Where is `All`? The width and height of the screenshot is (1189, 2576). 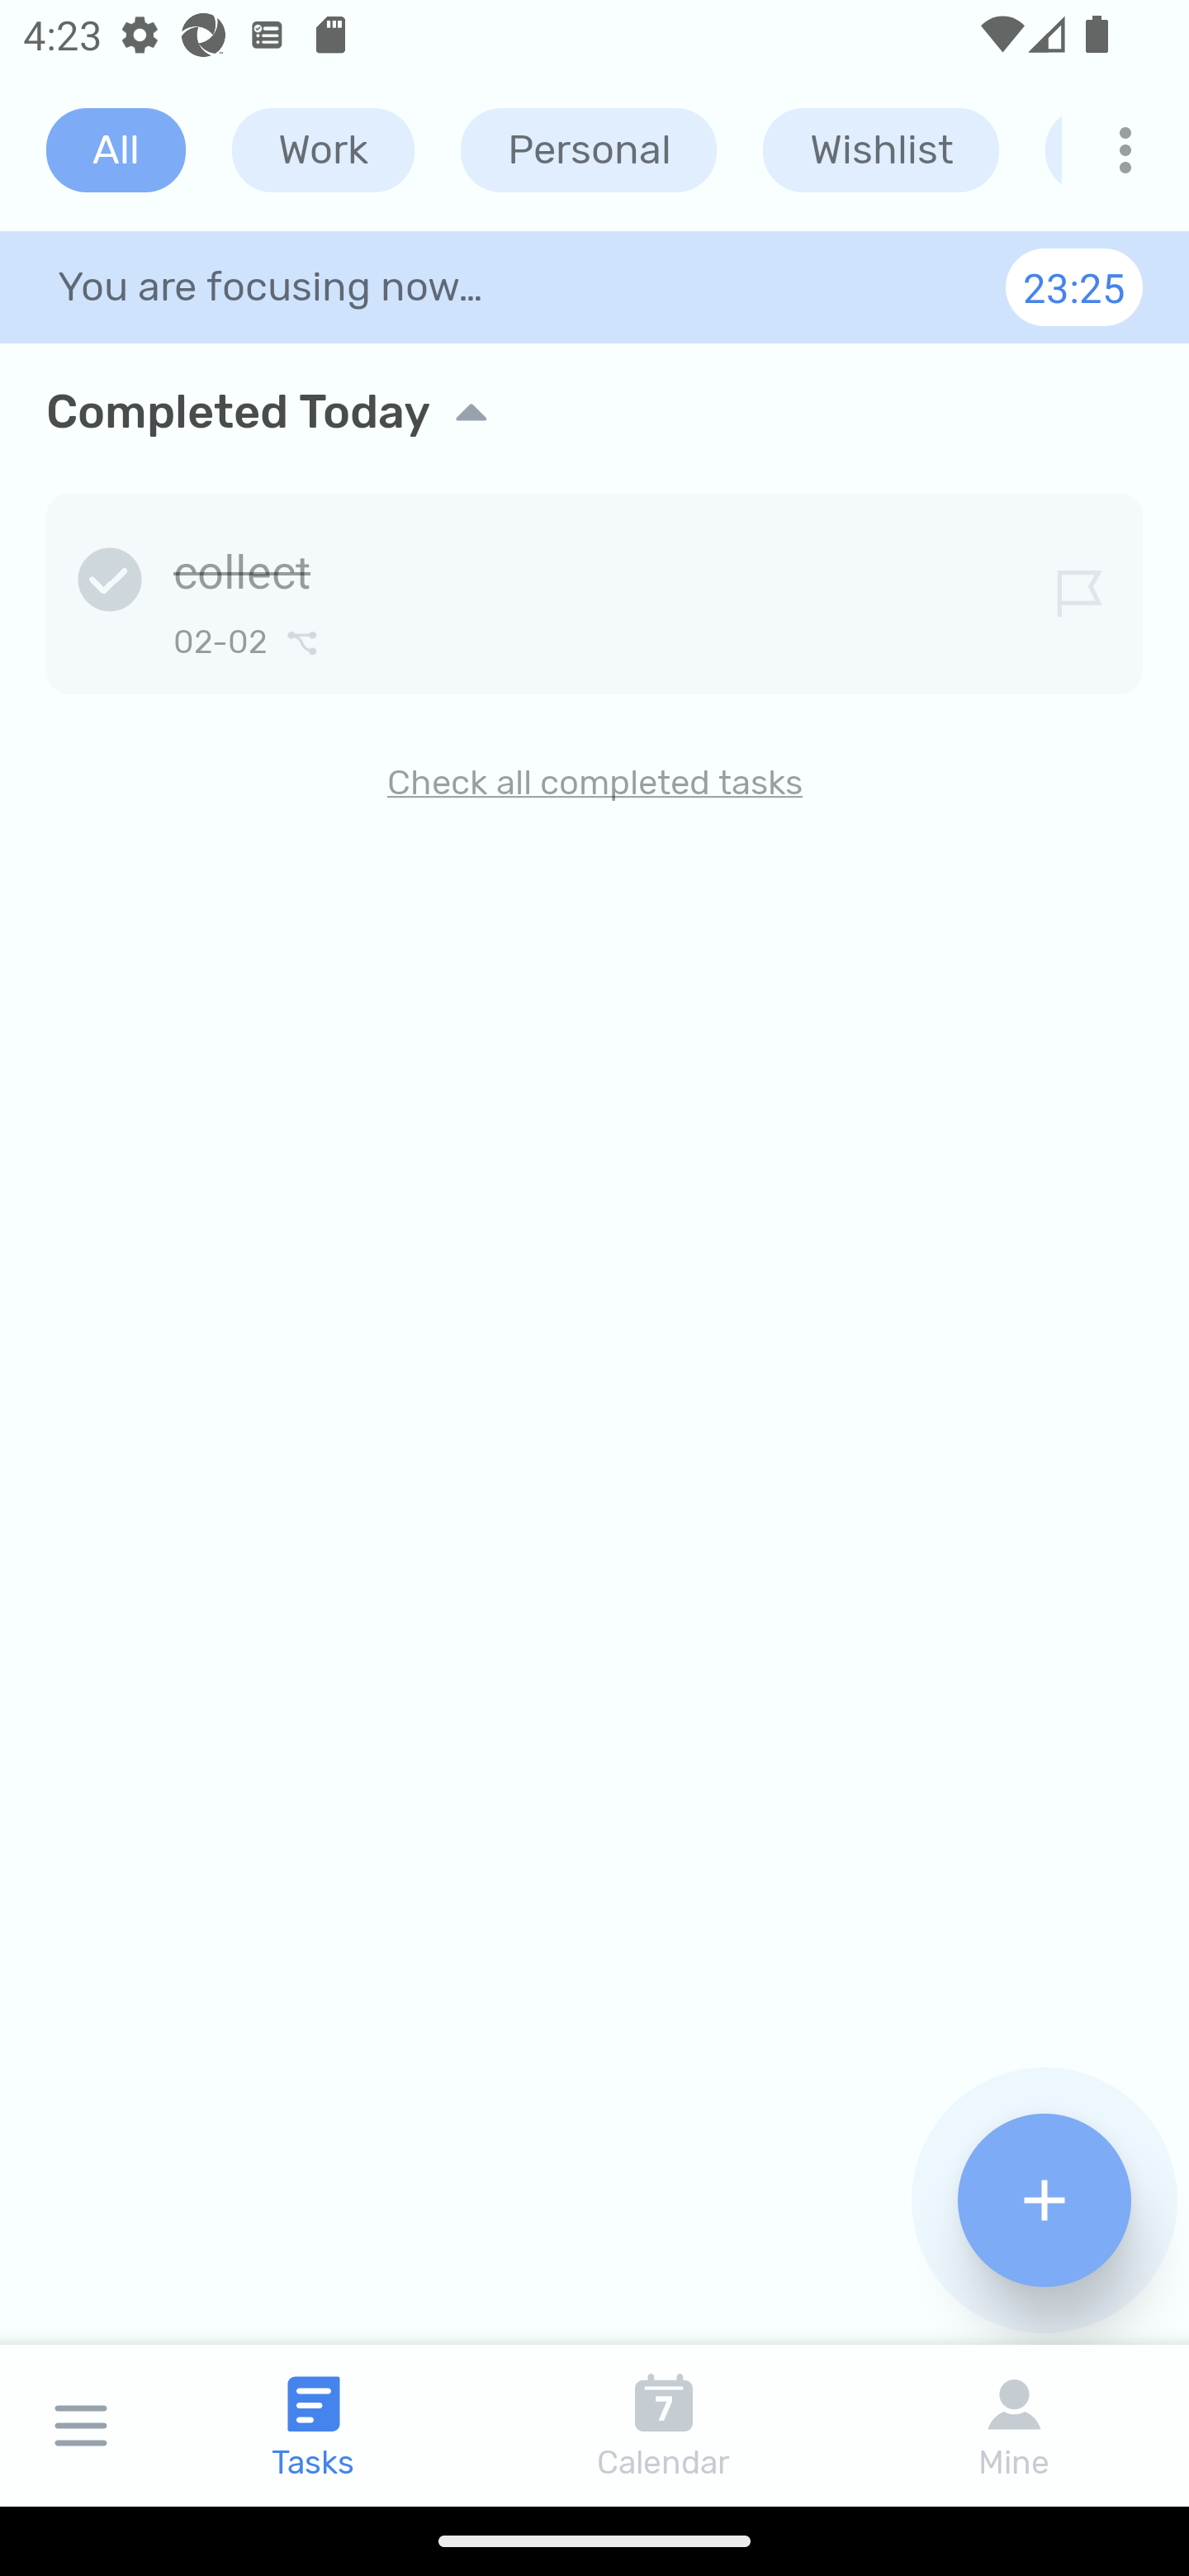
All is located at coordinates (116, 150).